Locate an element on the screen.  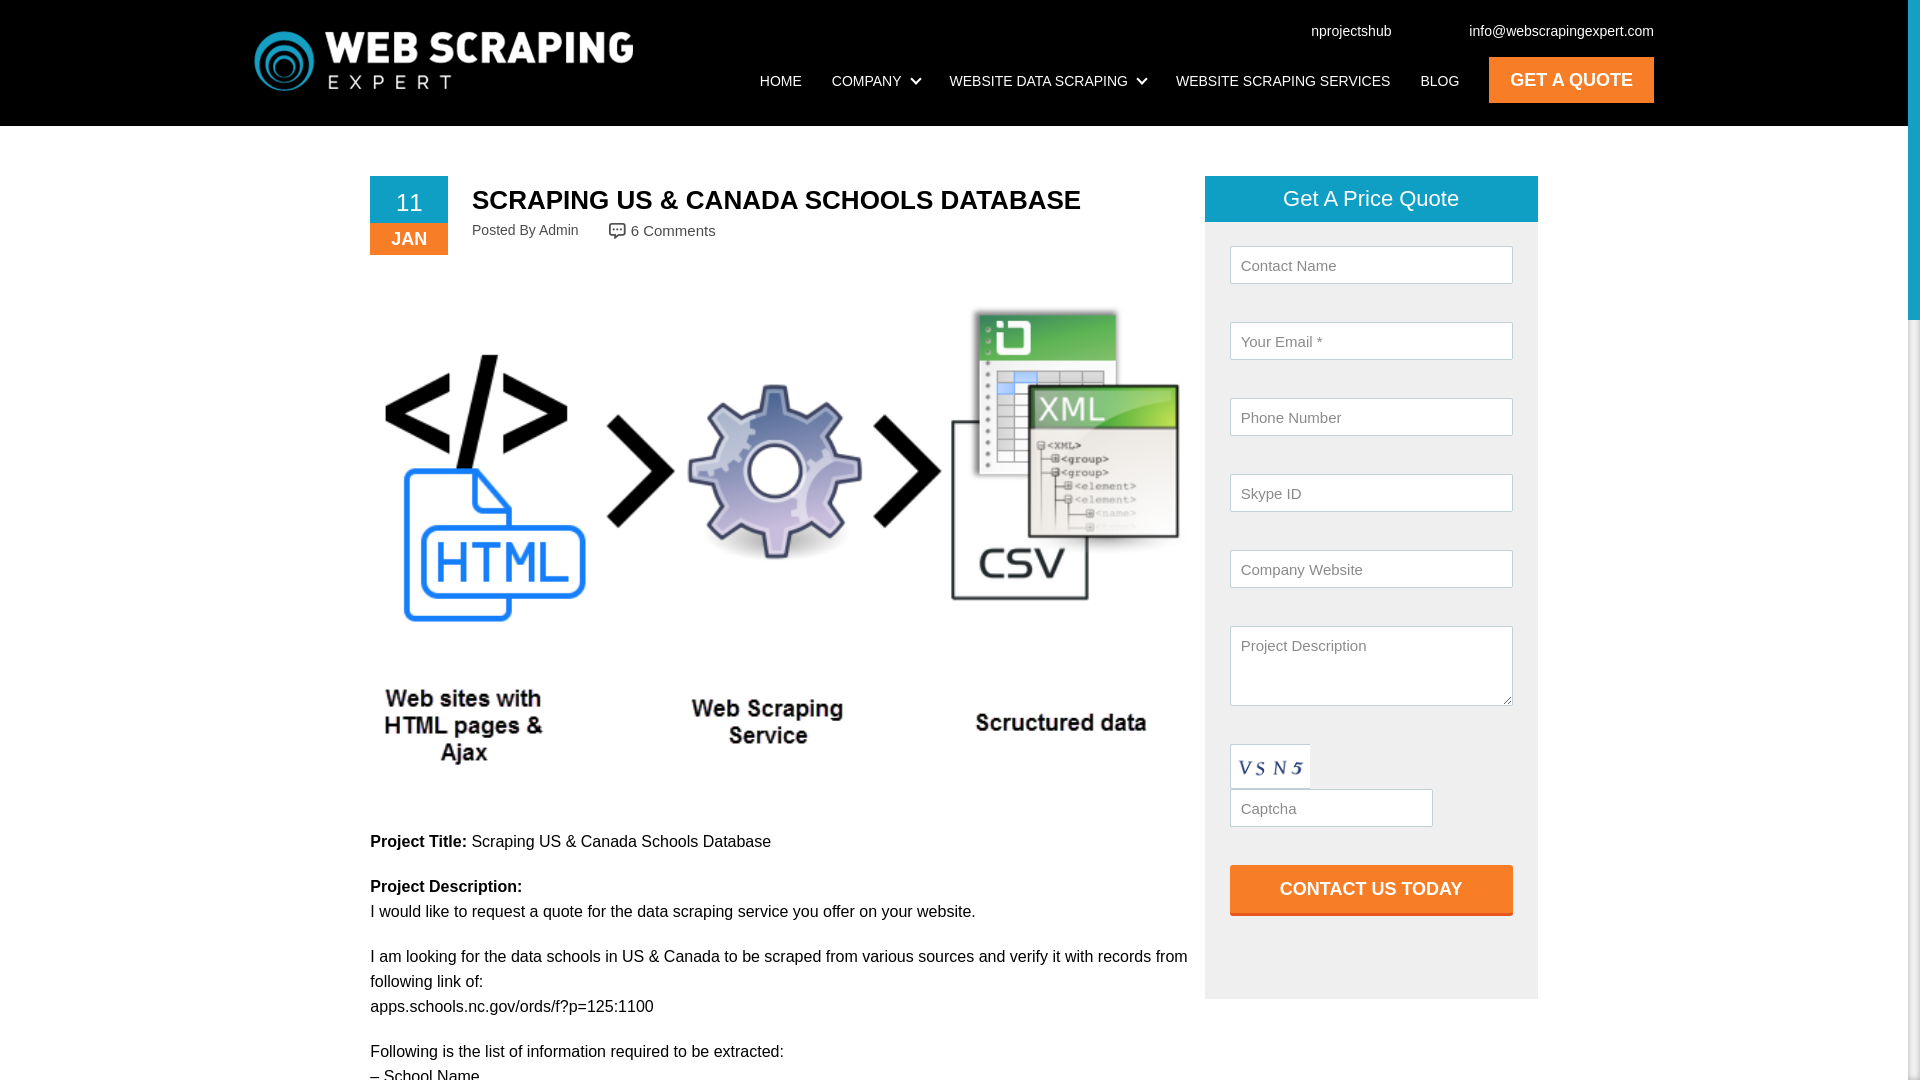
HOME is located at coordinates (781, 80).